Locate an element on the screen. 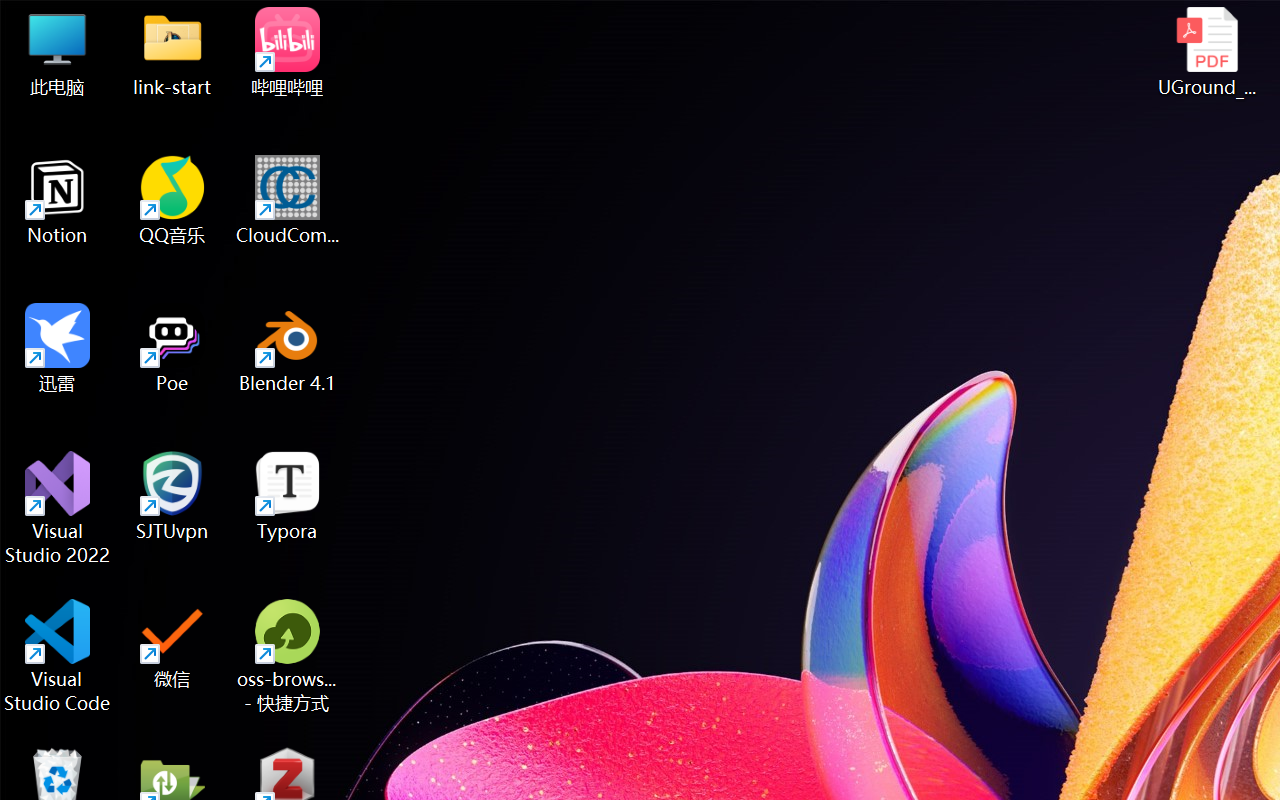 This screenshot has width=1280, height=800. SJTUvpn is located at coordinates (172, 496).